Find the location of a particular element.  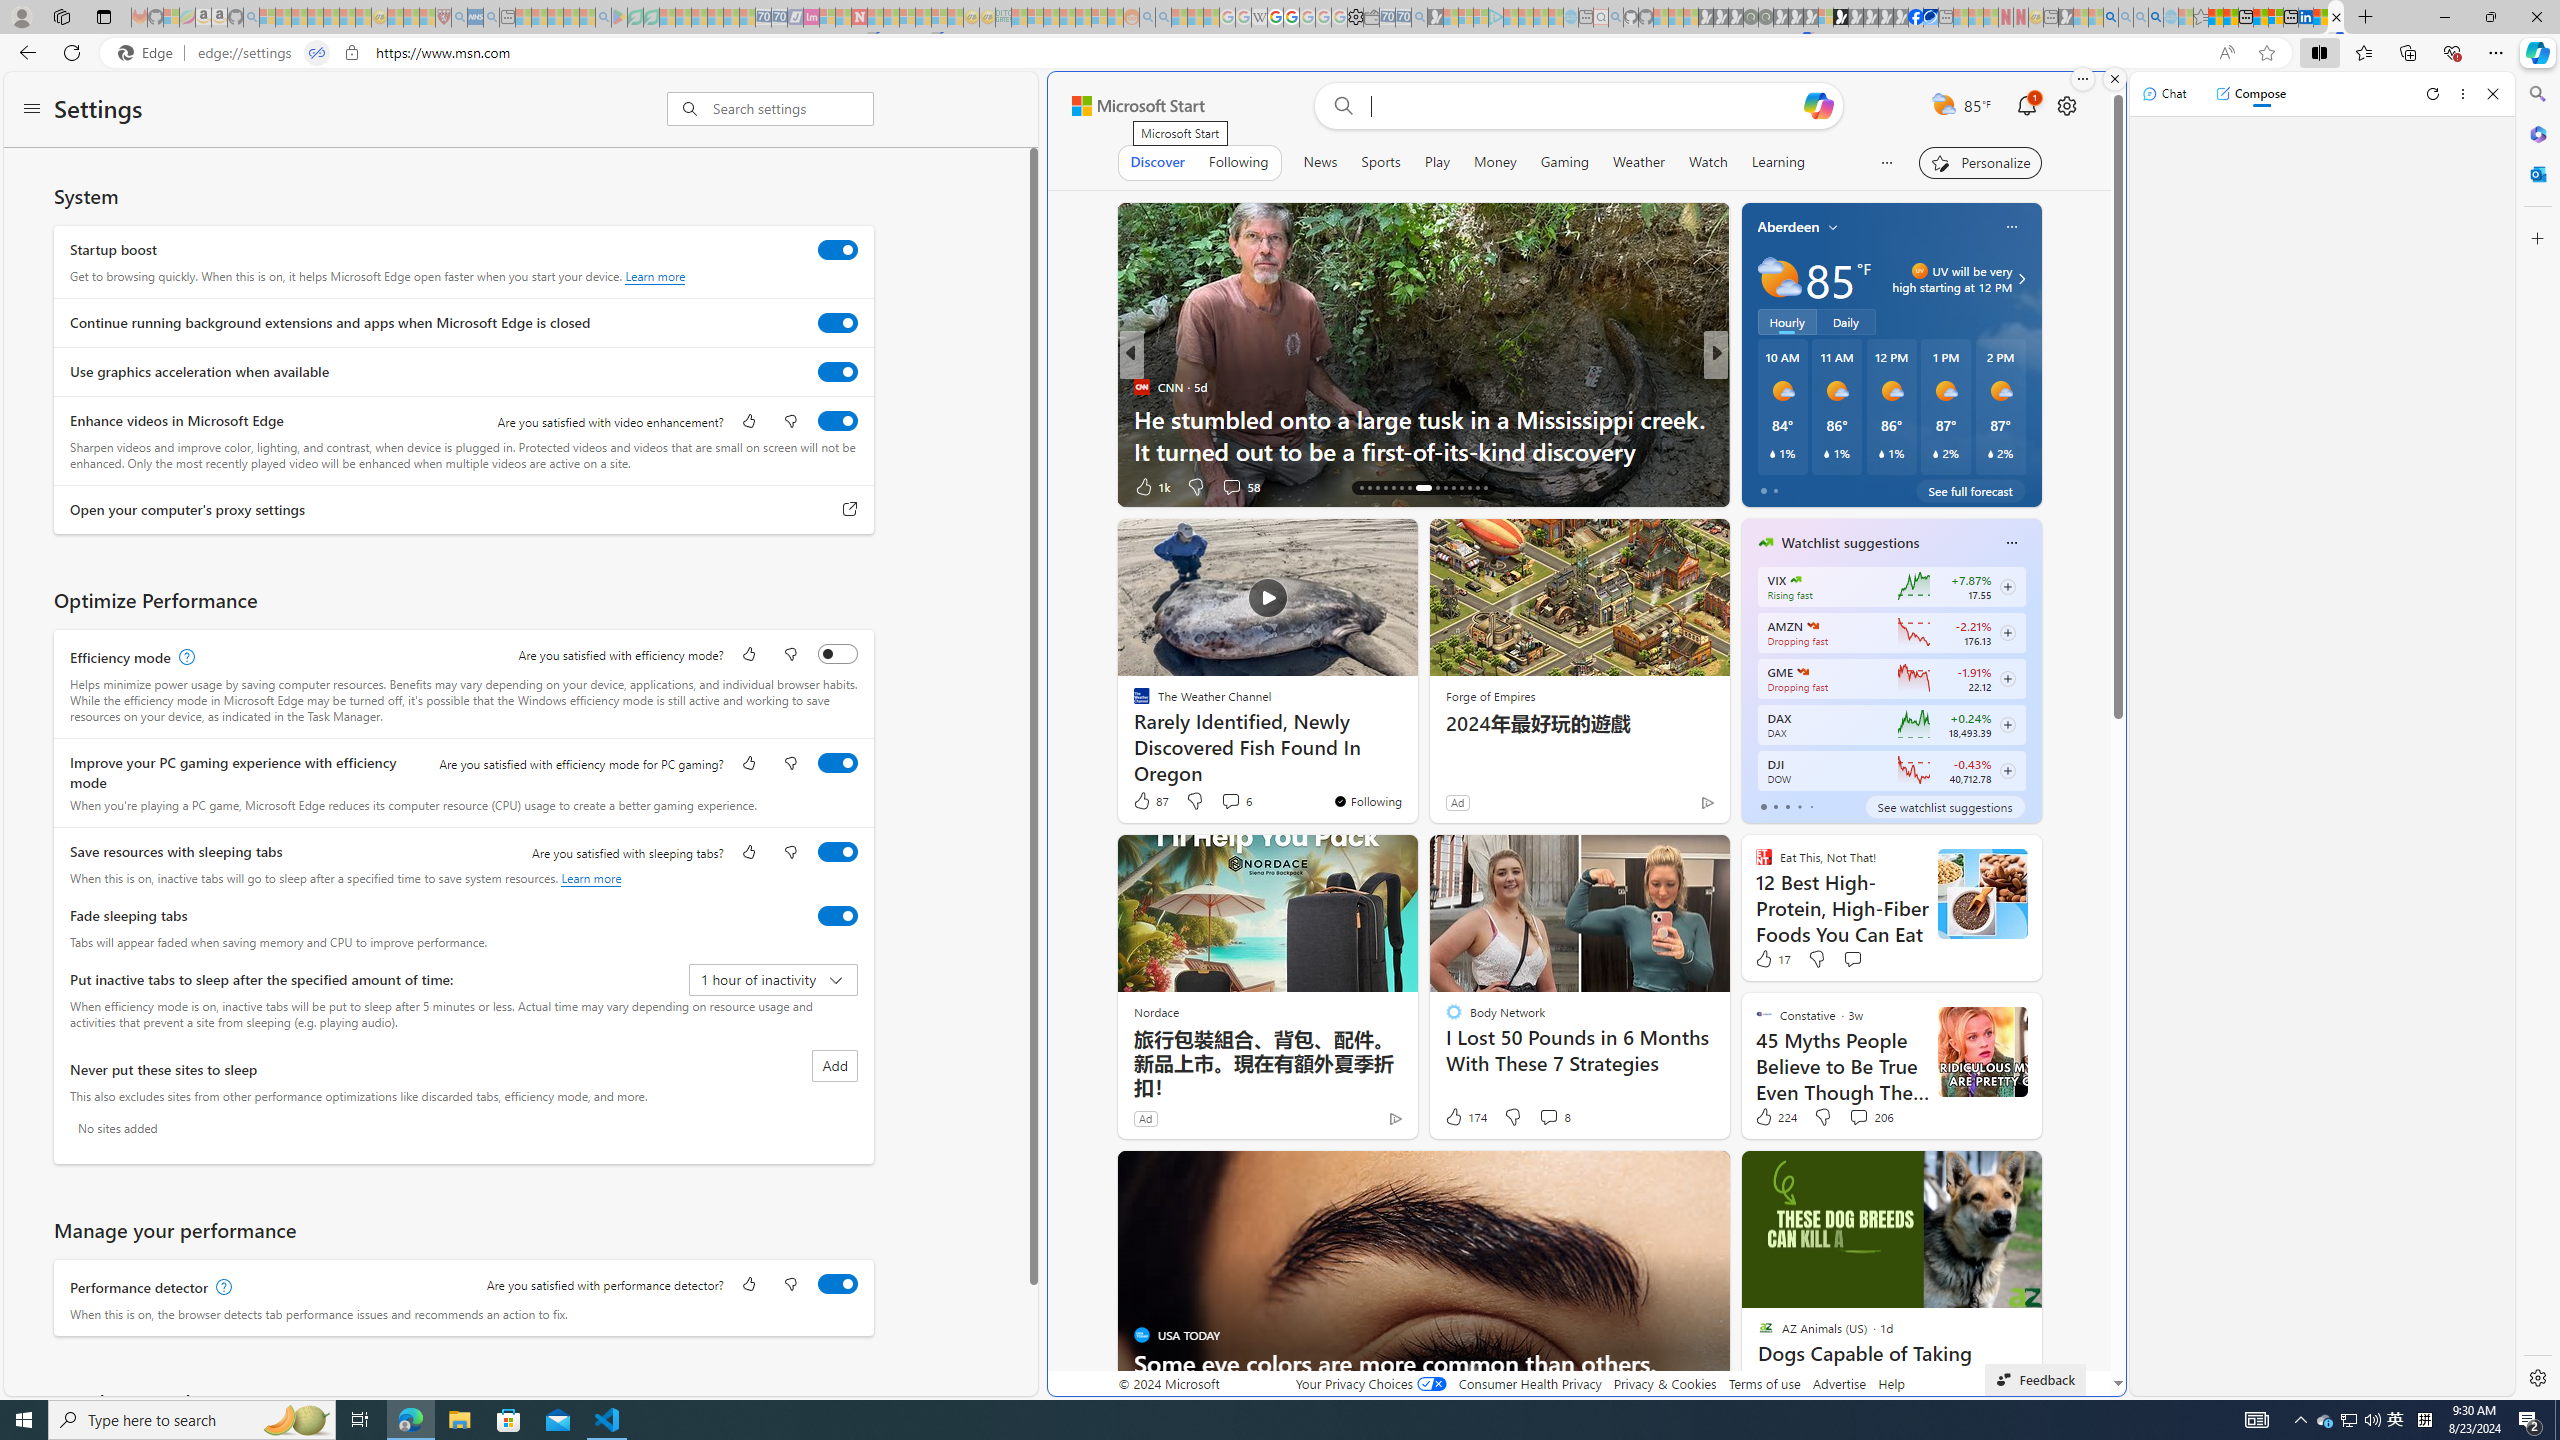

Privacy & Cookies is located at coordinates (1664, 1384).